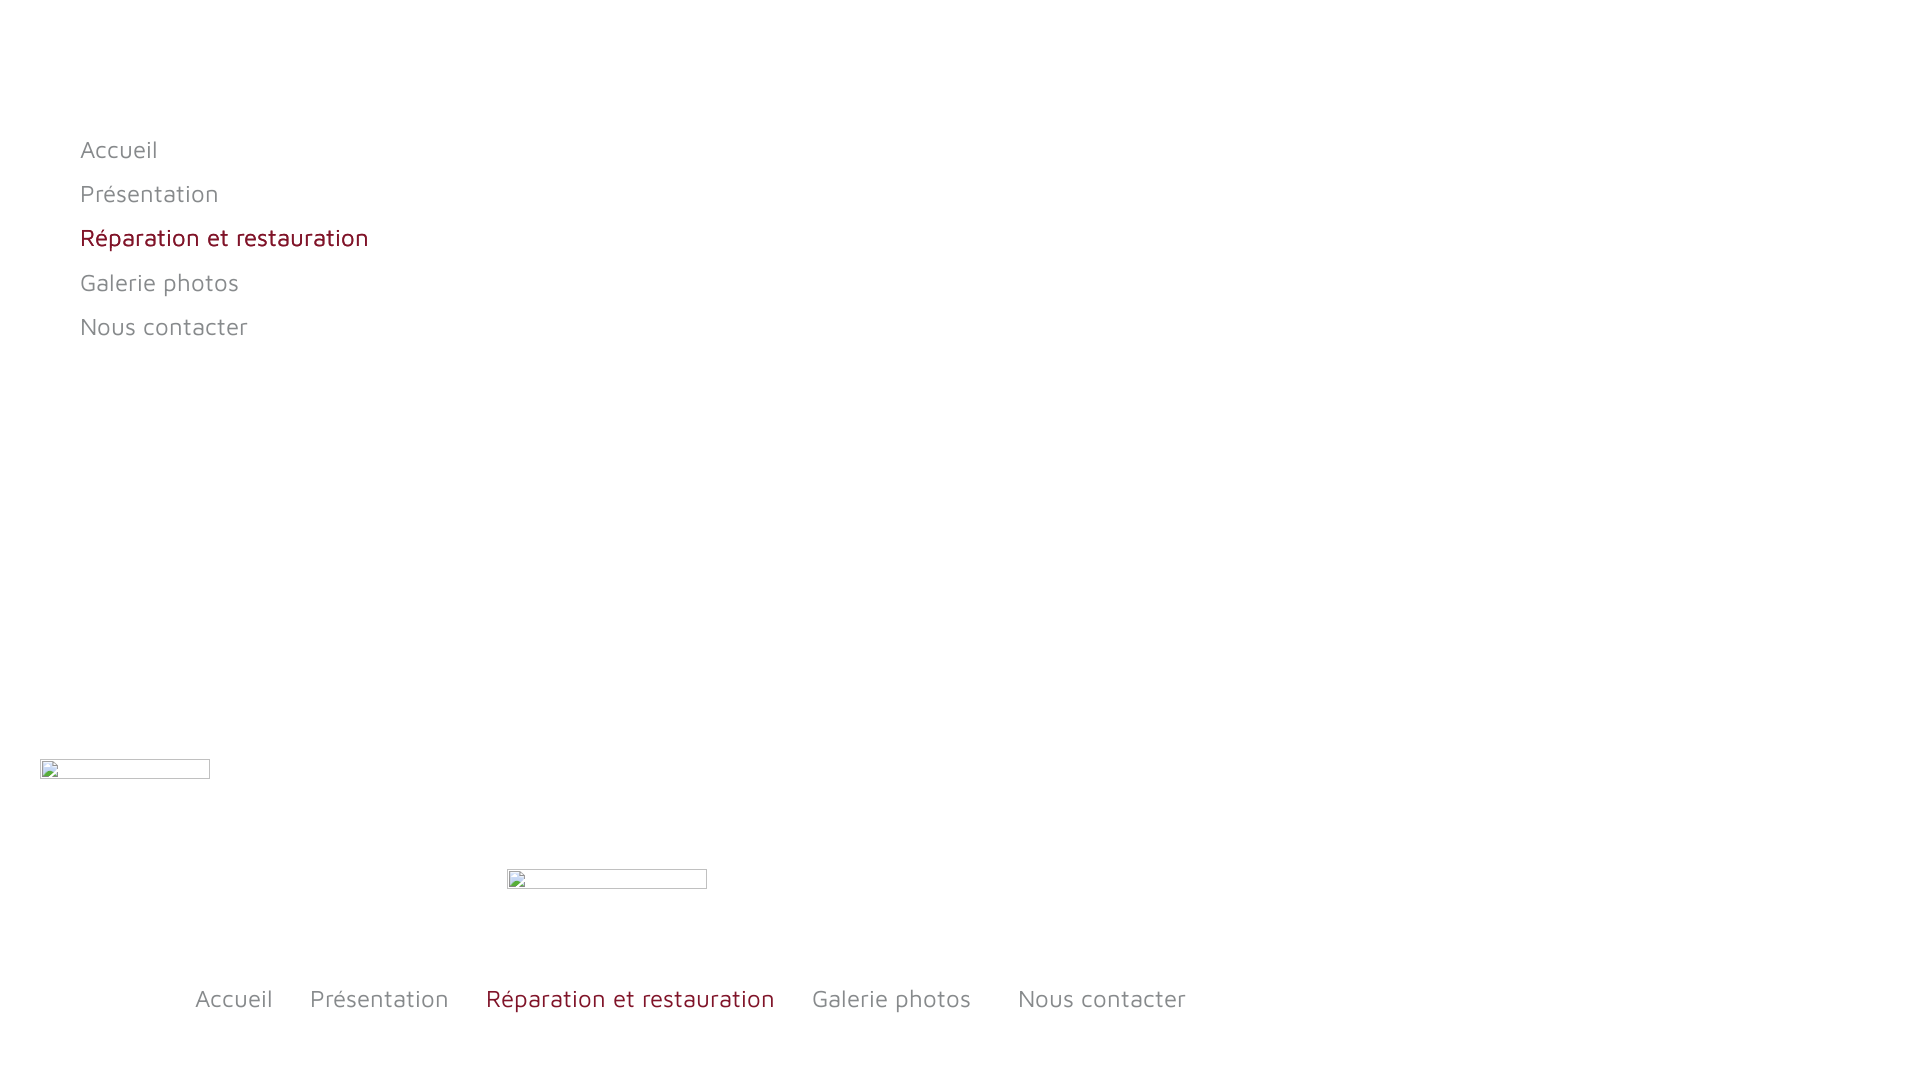 The image size is (1920, 1080). Describe the element at coordinates (234, 998) in the screenshot. I see `Accueil` at that location.